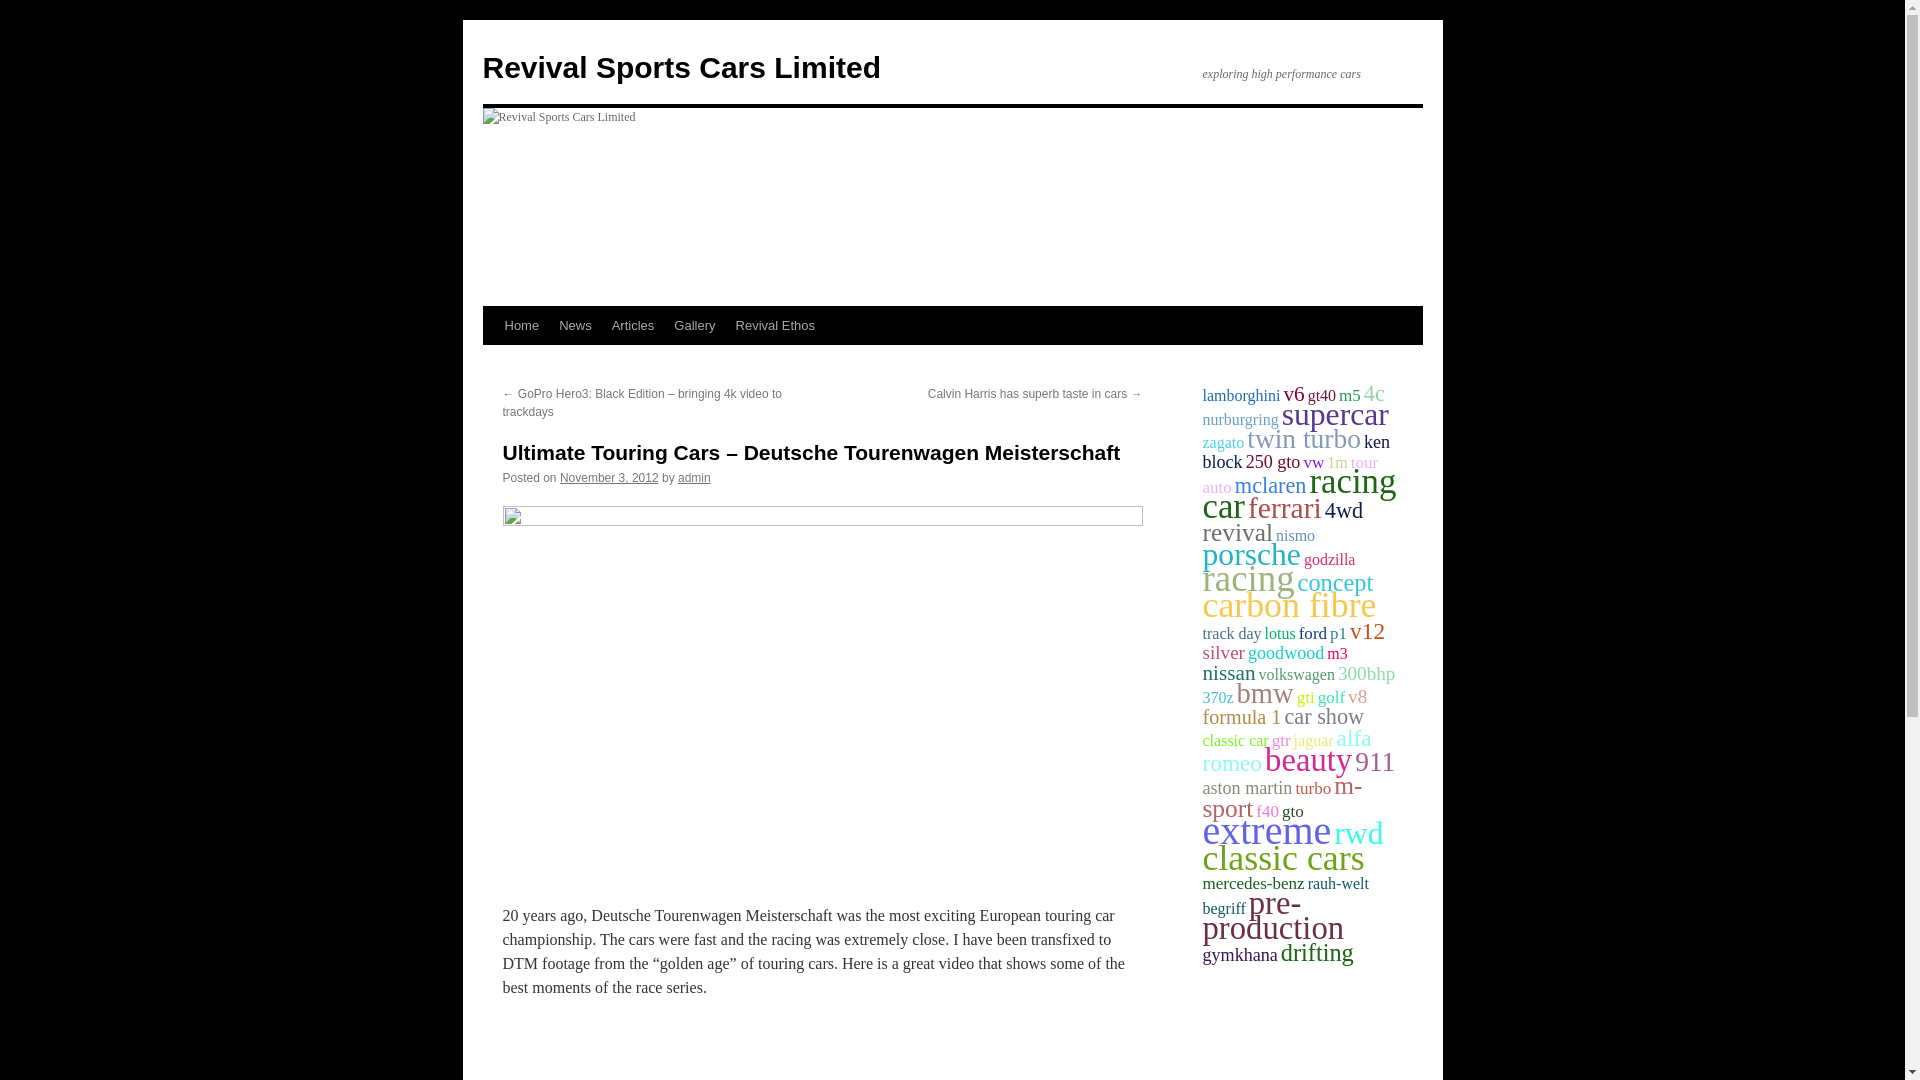 The width and height of the screenshot is (1920, 1080). What do you see at coordinates (609, 477) in the screenshot?
I see `8:35 pm` at bounding box center [609, 477].